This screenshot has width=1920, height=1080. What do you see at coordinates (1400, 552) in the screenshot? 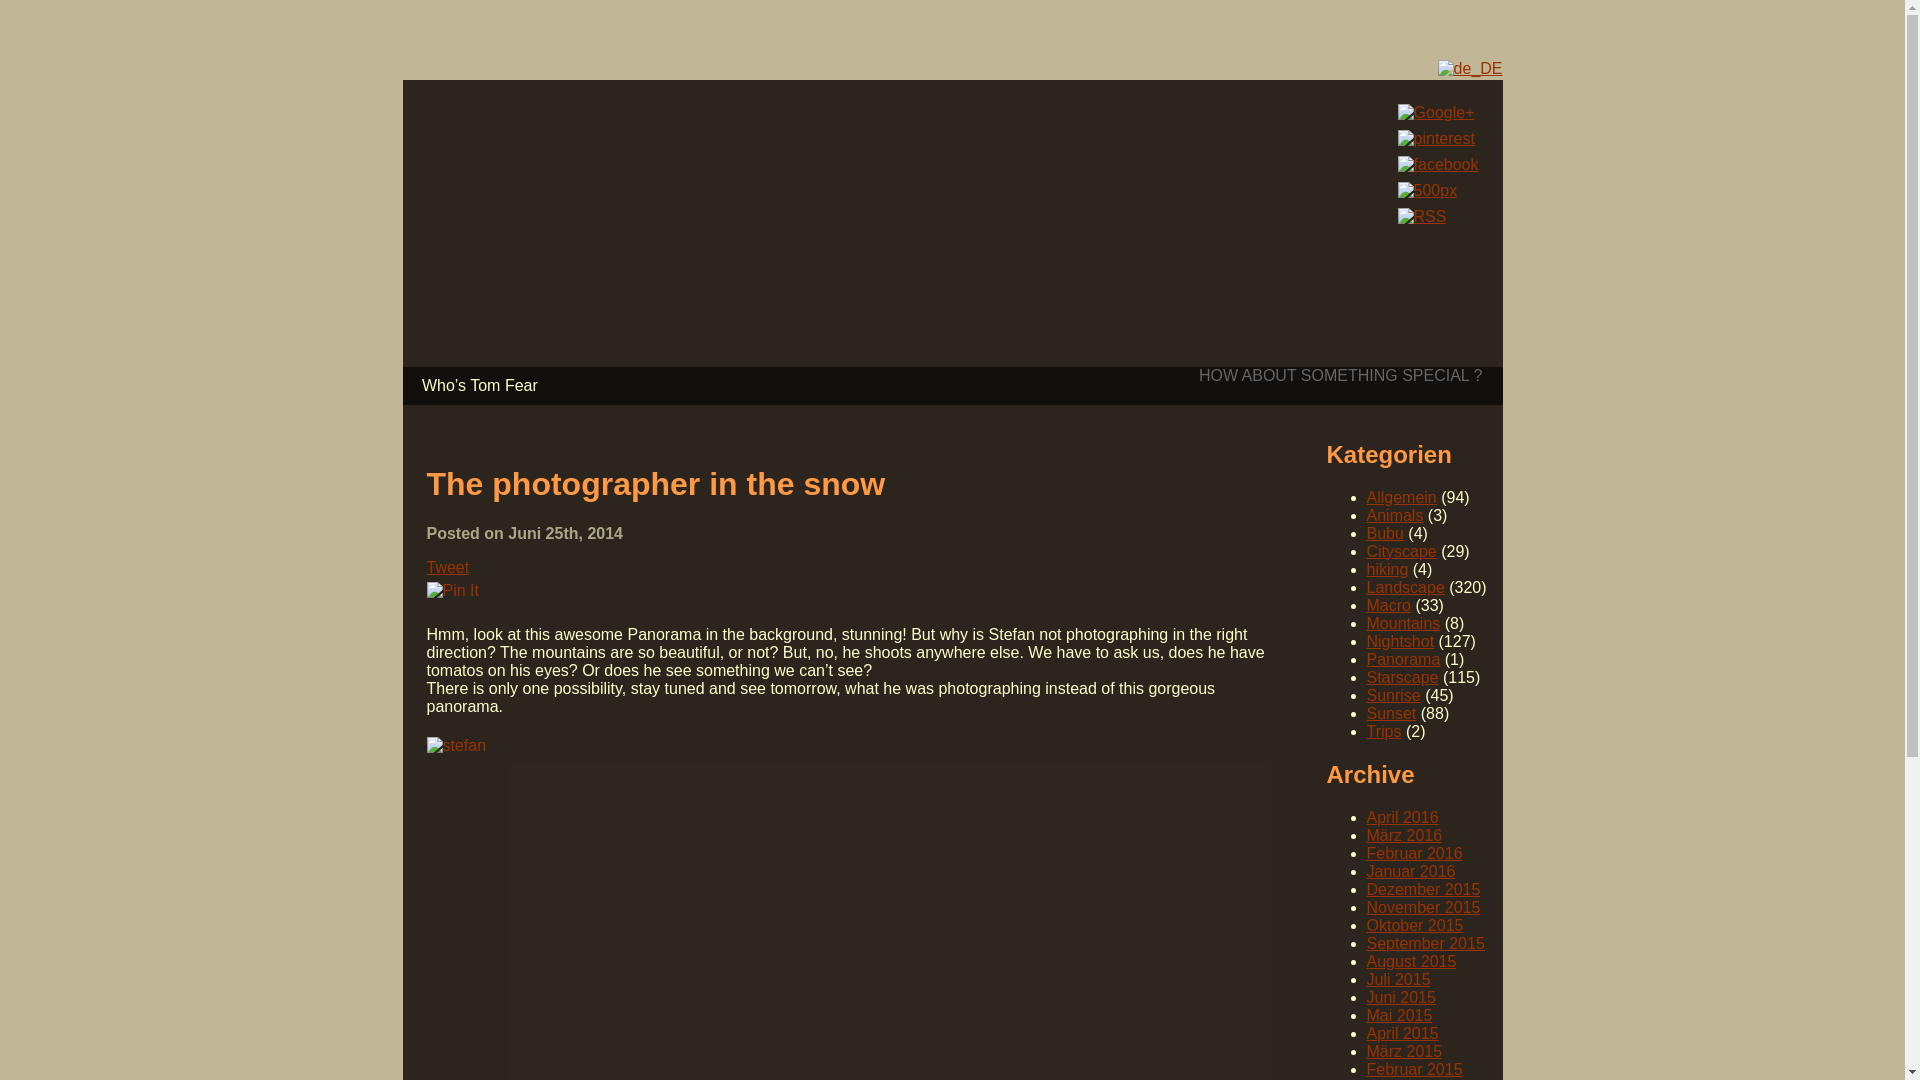
I see `Cityscape` at bounding box center [1400, 552].